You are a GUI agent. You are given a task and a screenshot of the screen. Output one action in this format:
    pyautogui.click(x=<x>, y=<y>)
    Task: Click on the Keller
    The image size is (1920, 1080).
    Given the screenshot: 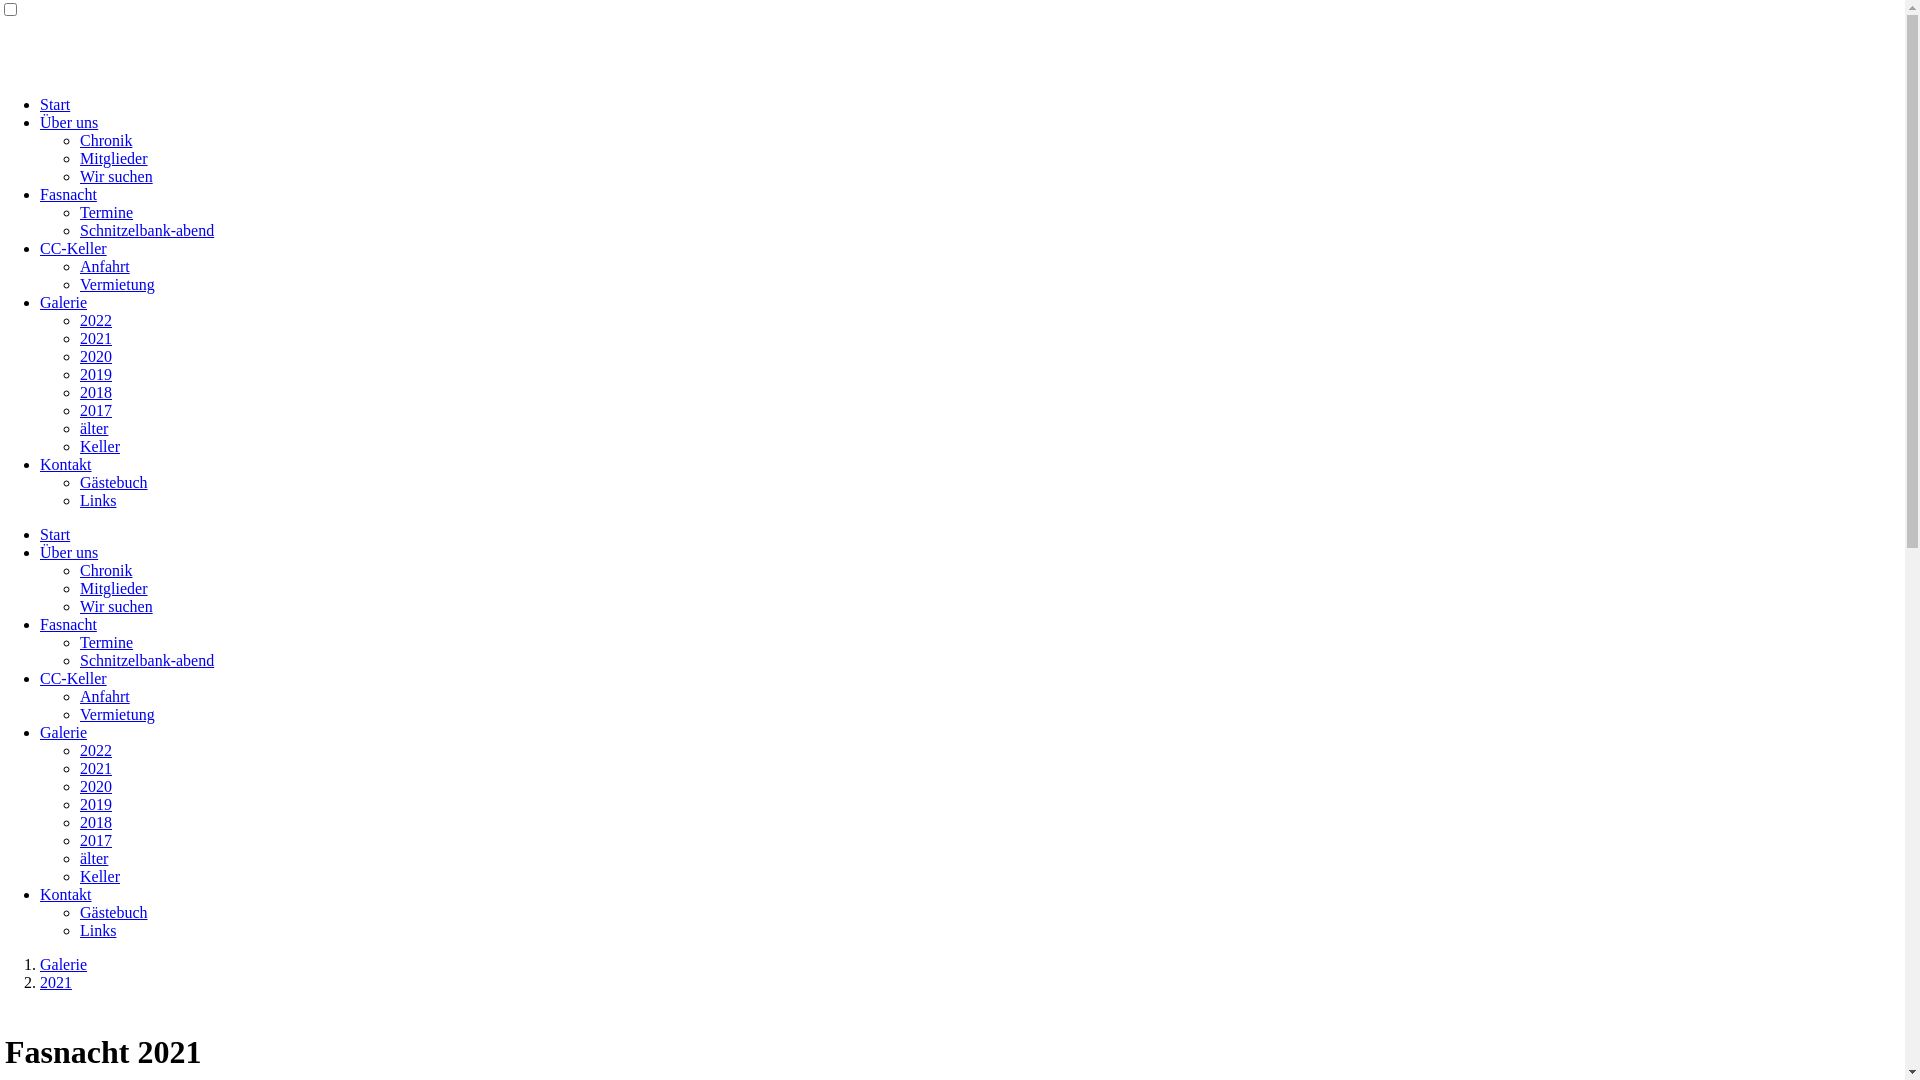 What is the action you would take?
    pyautogui.click(x=100, y=446)
    